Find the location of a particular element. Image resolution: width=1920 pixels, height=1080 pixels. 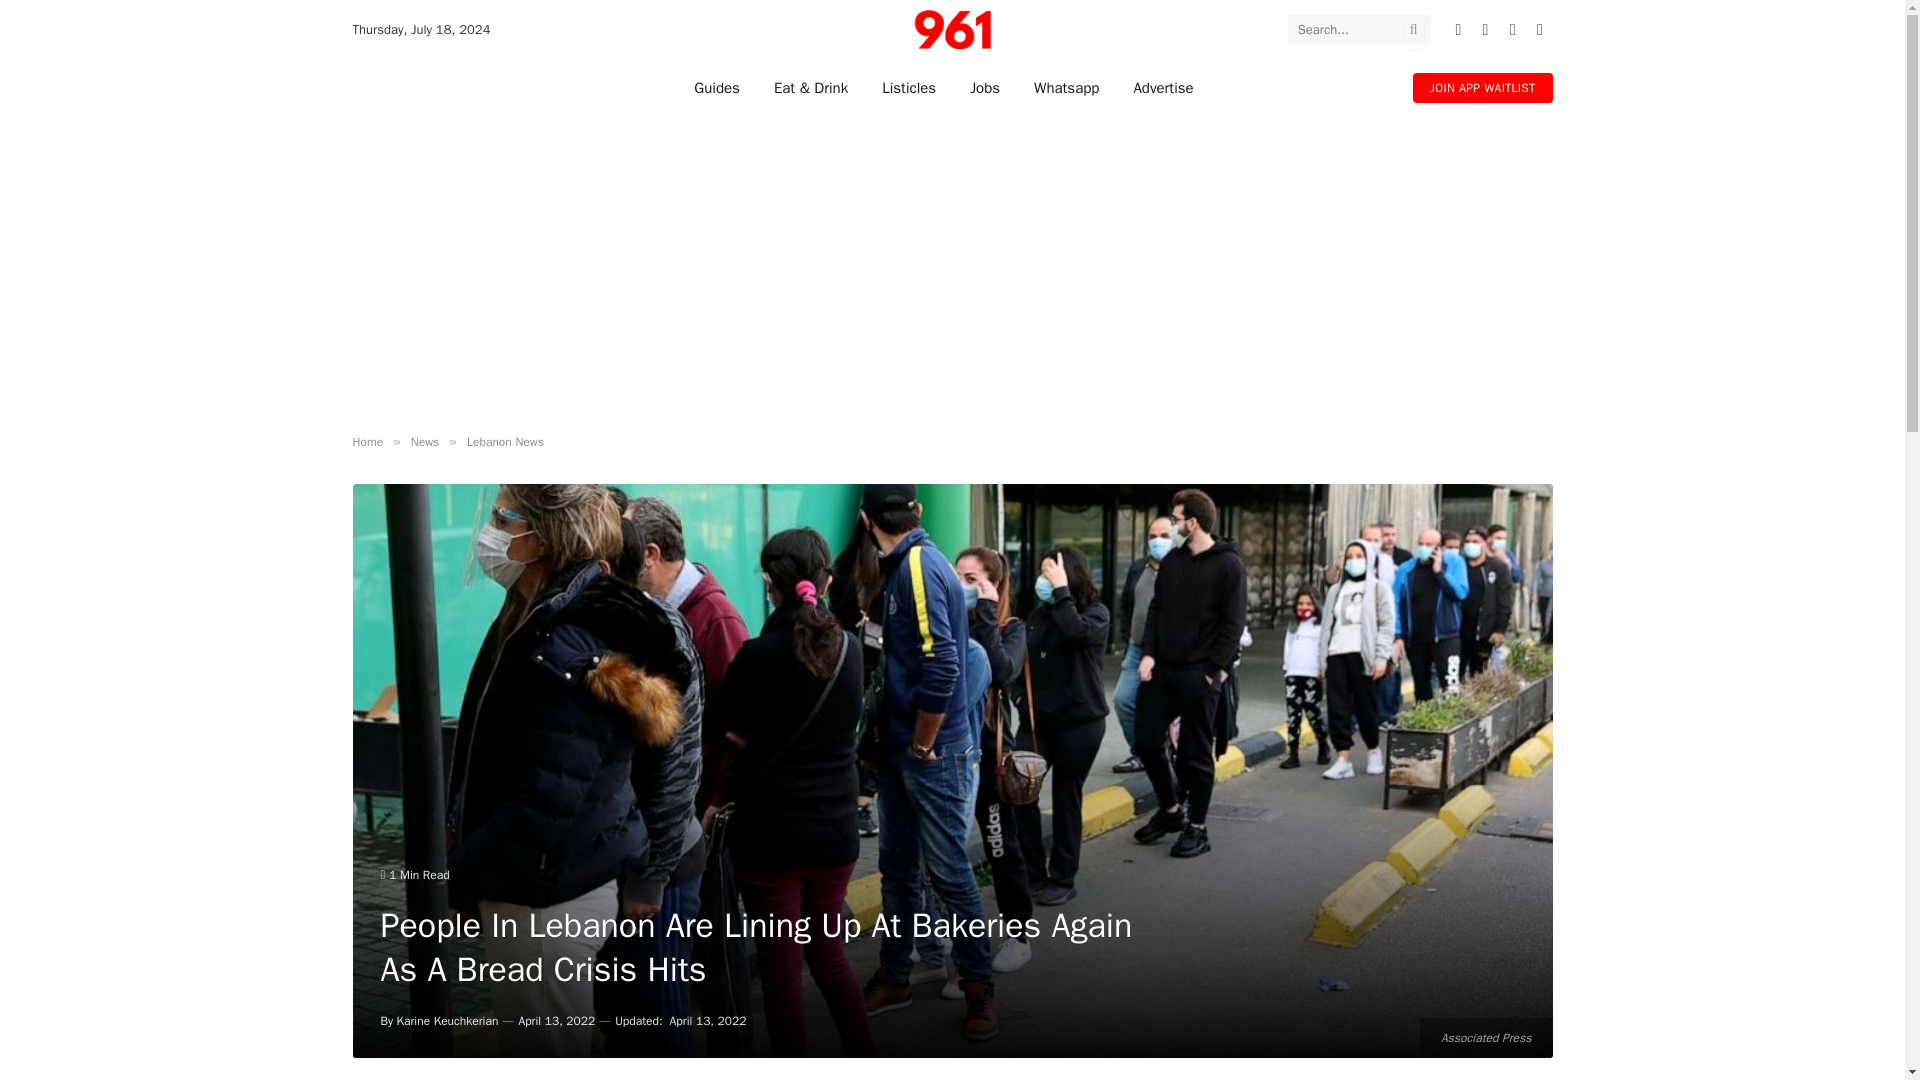

Lebanon News is located at coordinates (504, 442).